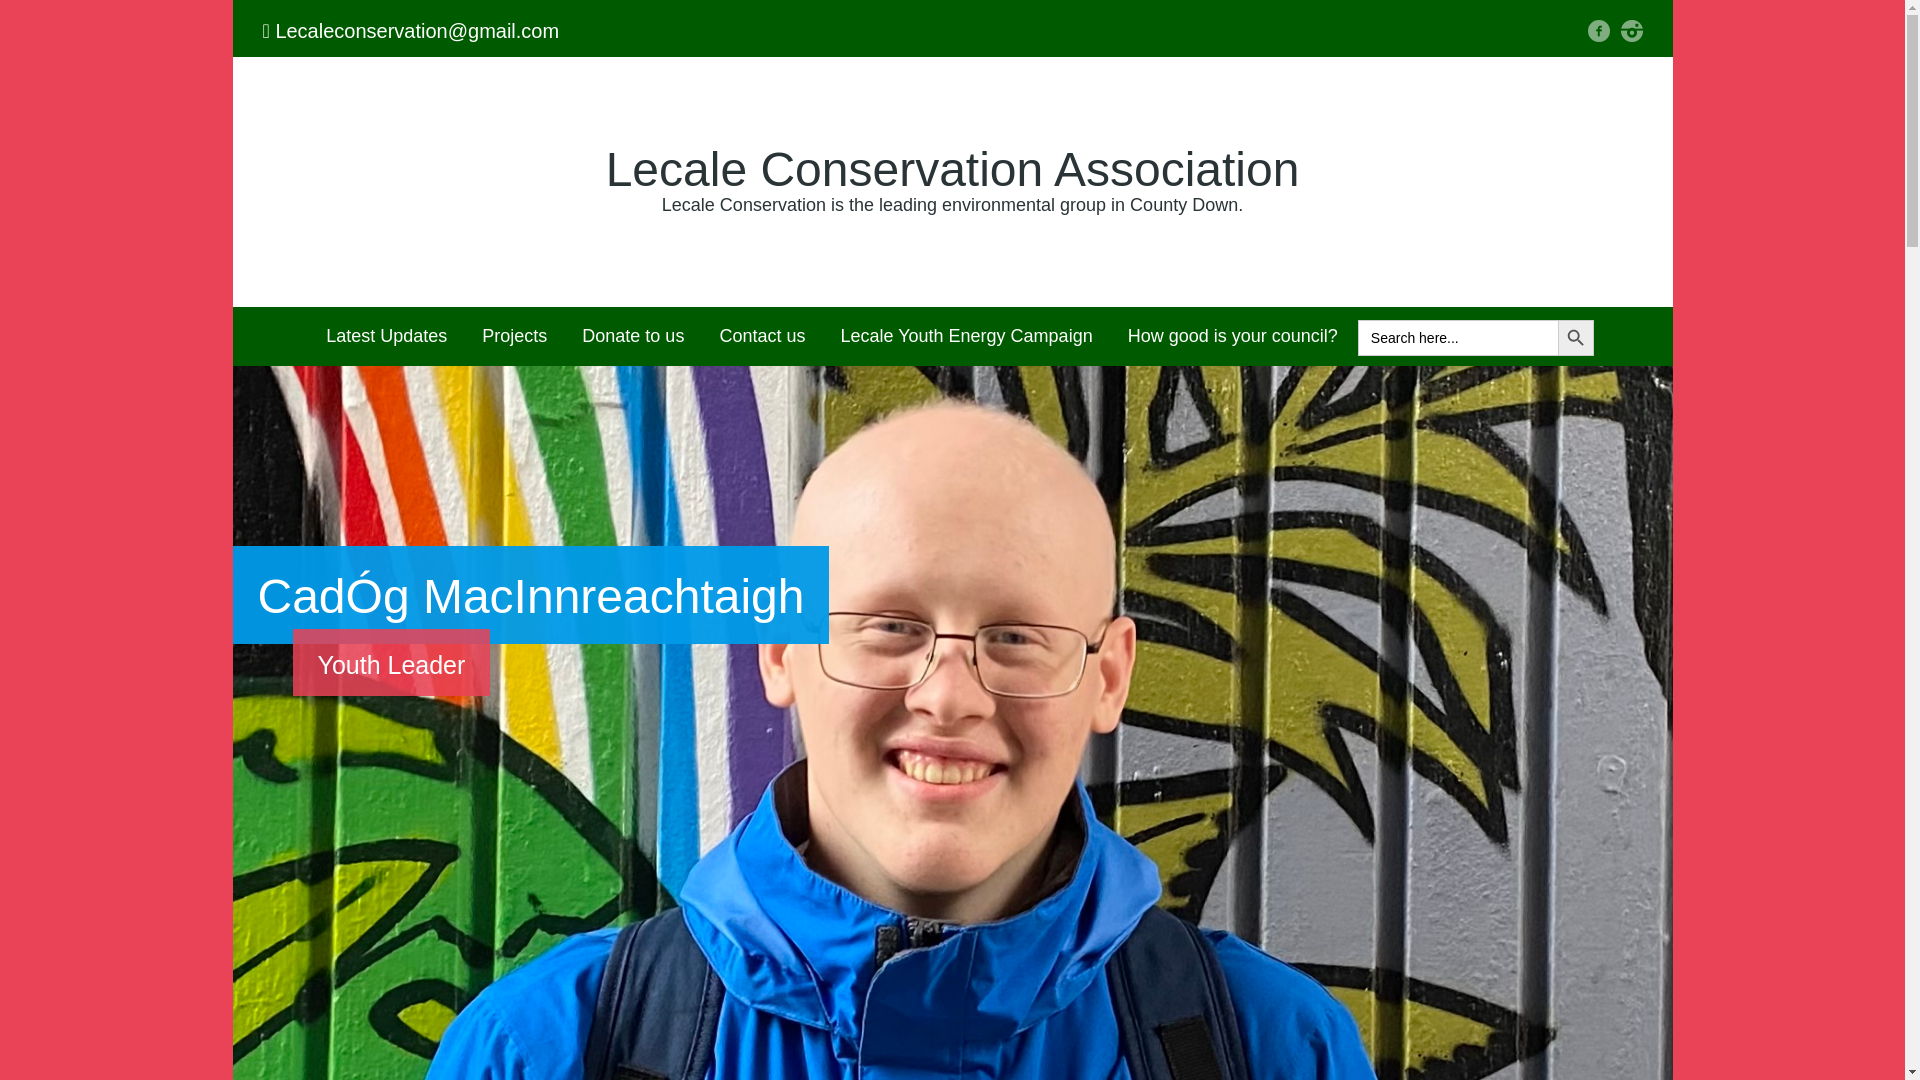 This screenshot has width=1920, height=1080. I want to click on facebook, so click(1598, 31).